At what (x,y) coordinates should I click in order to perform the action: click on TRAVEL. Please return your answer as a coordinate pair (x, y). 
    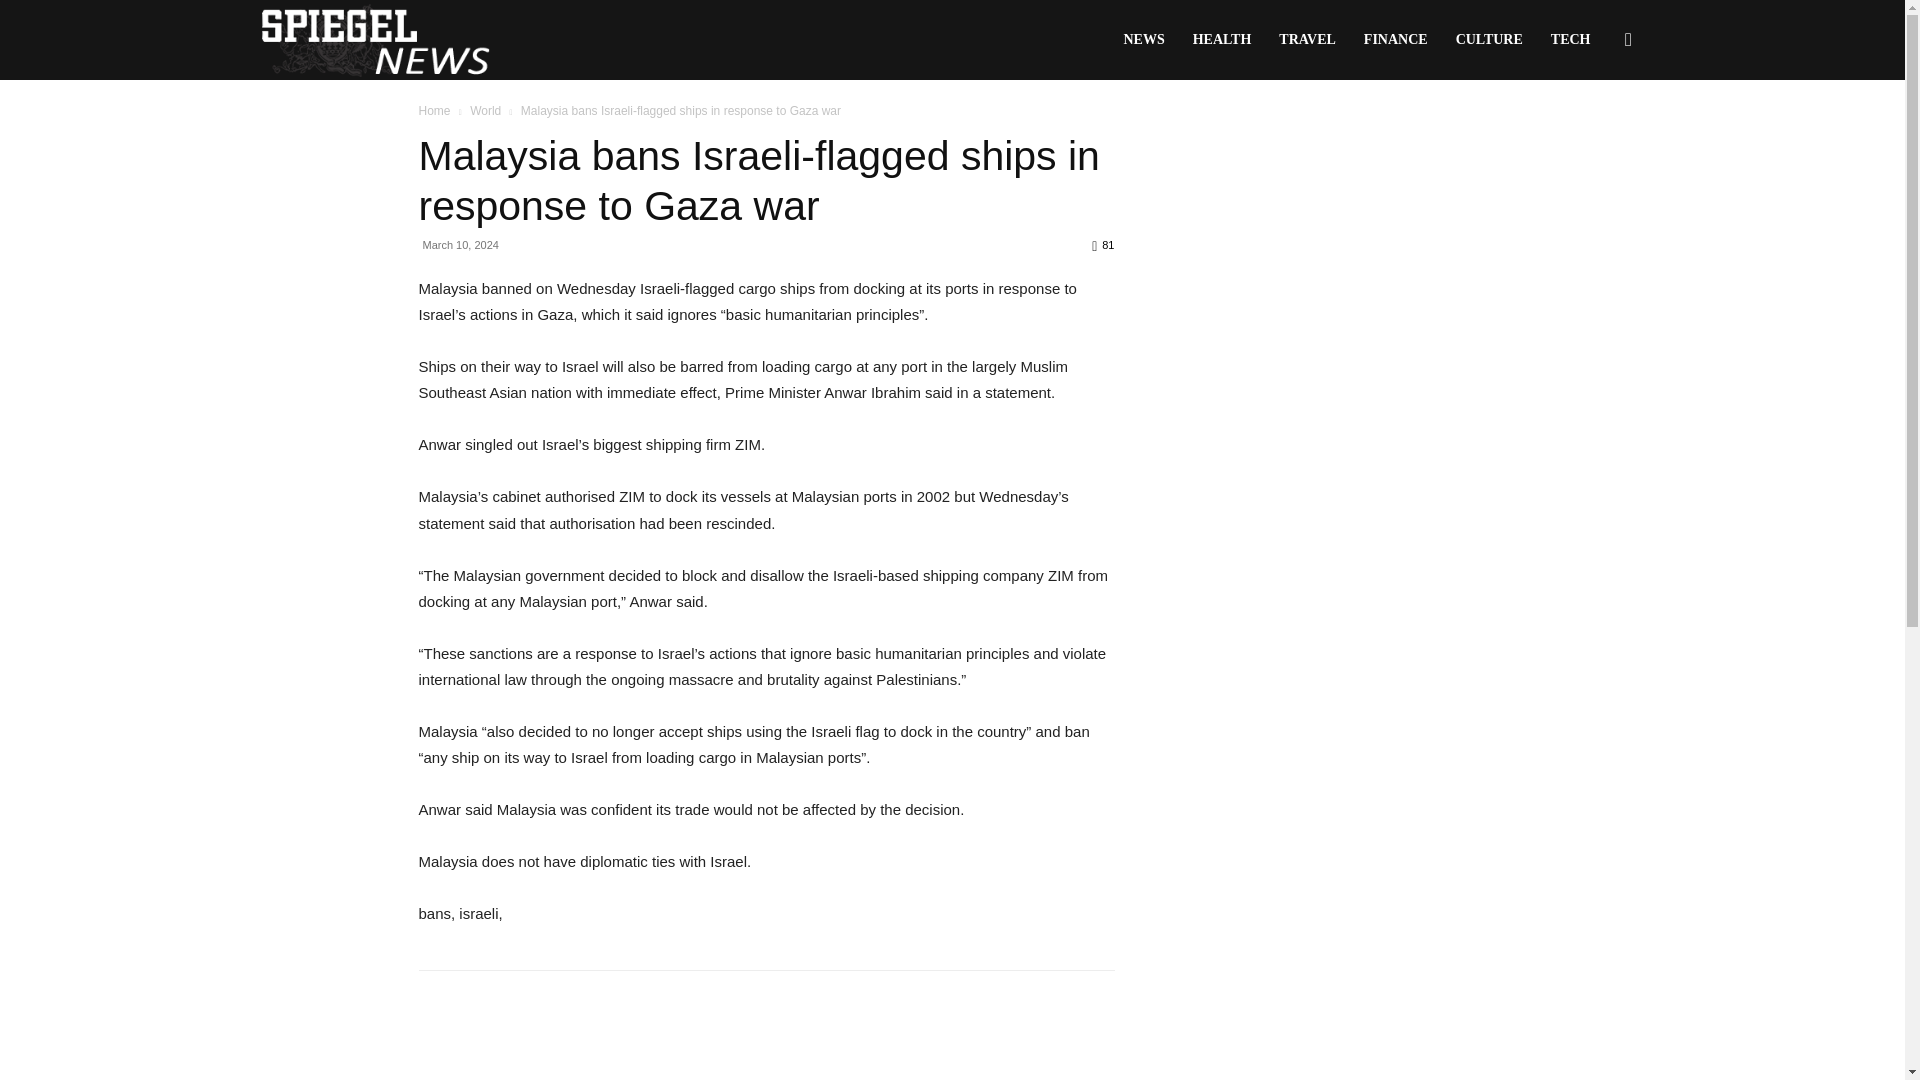
    Looking at the image, I should click on (1307, 40).